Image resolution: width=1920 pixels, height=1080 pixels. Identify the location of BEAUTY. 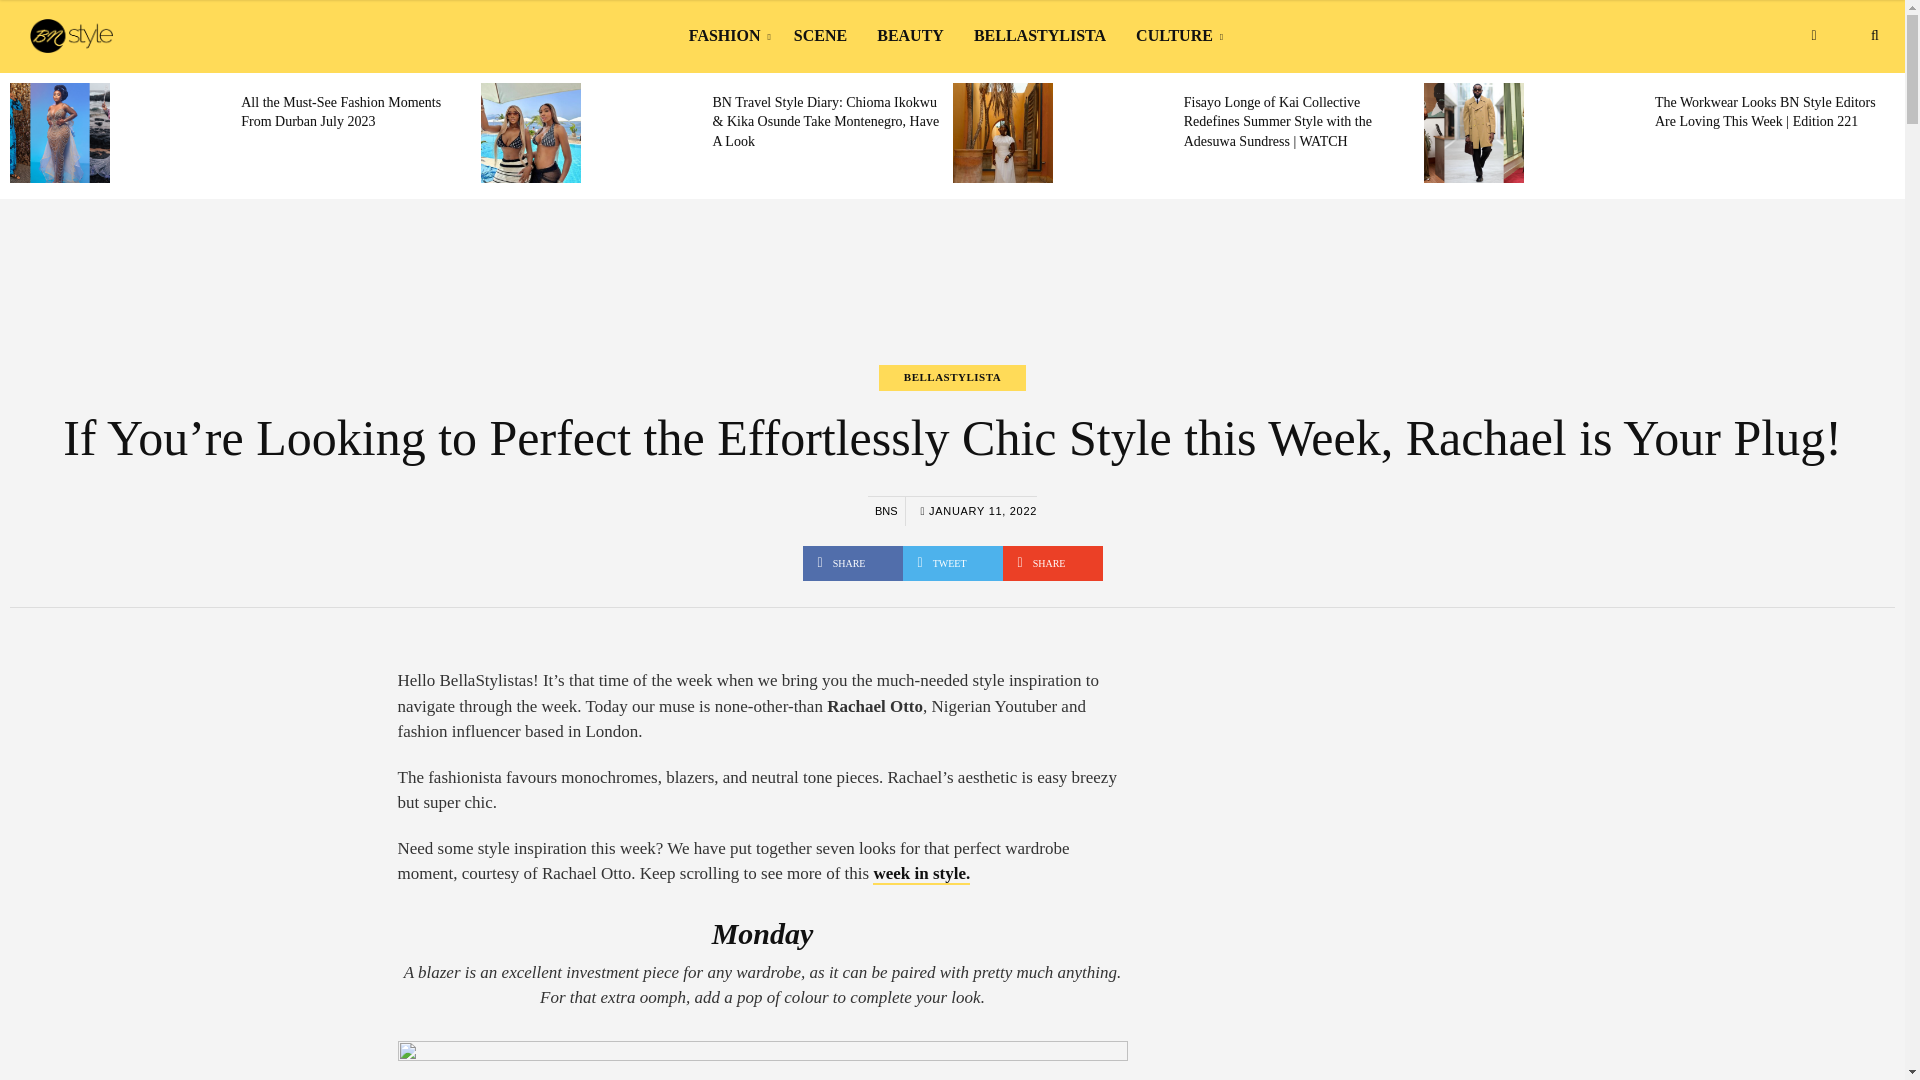
(910, 36).